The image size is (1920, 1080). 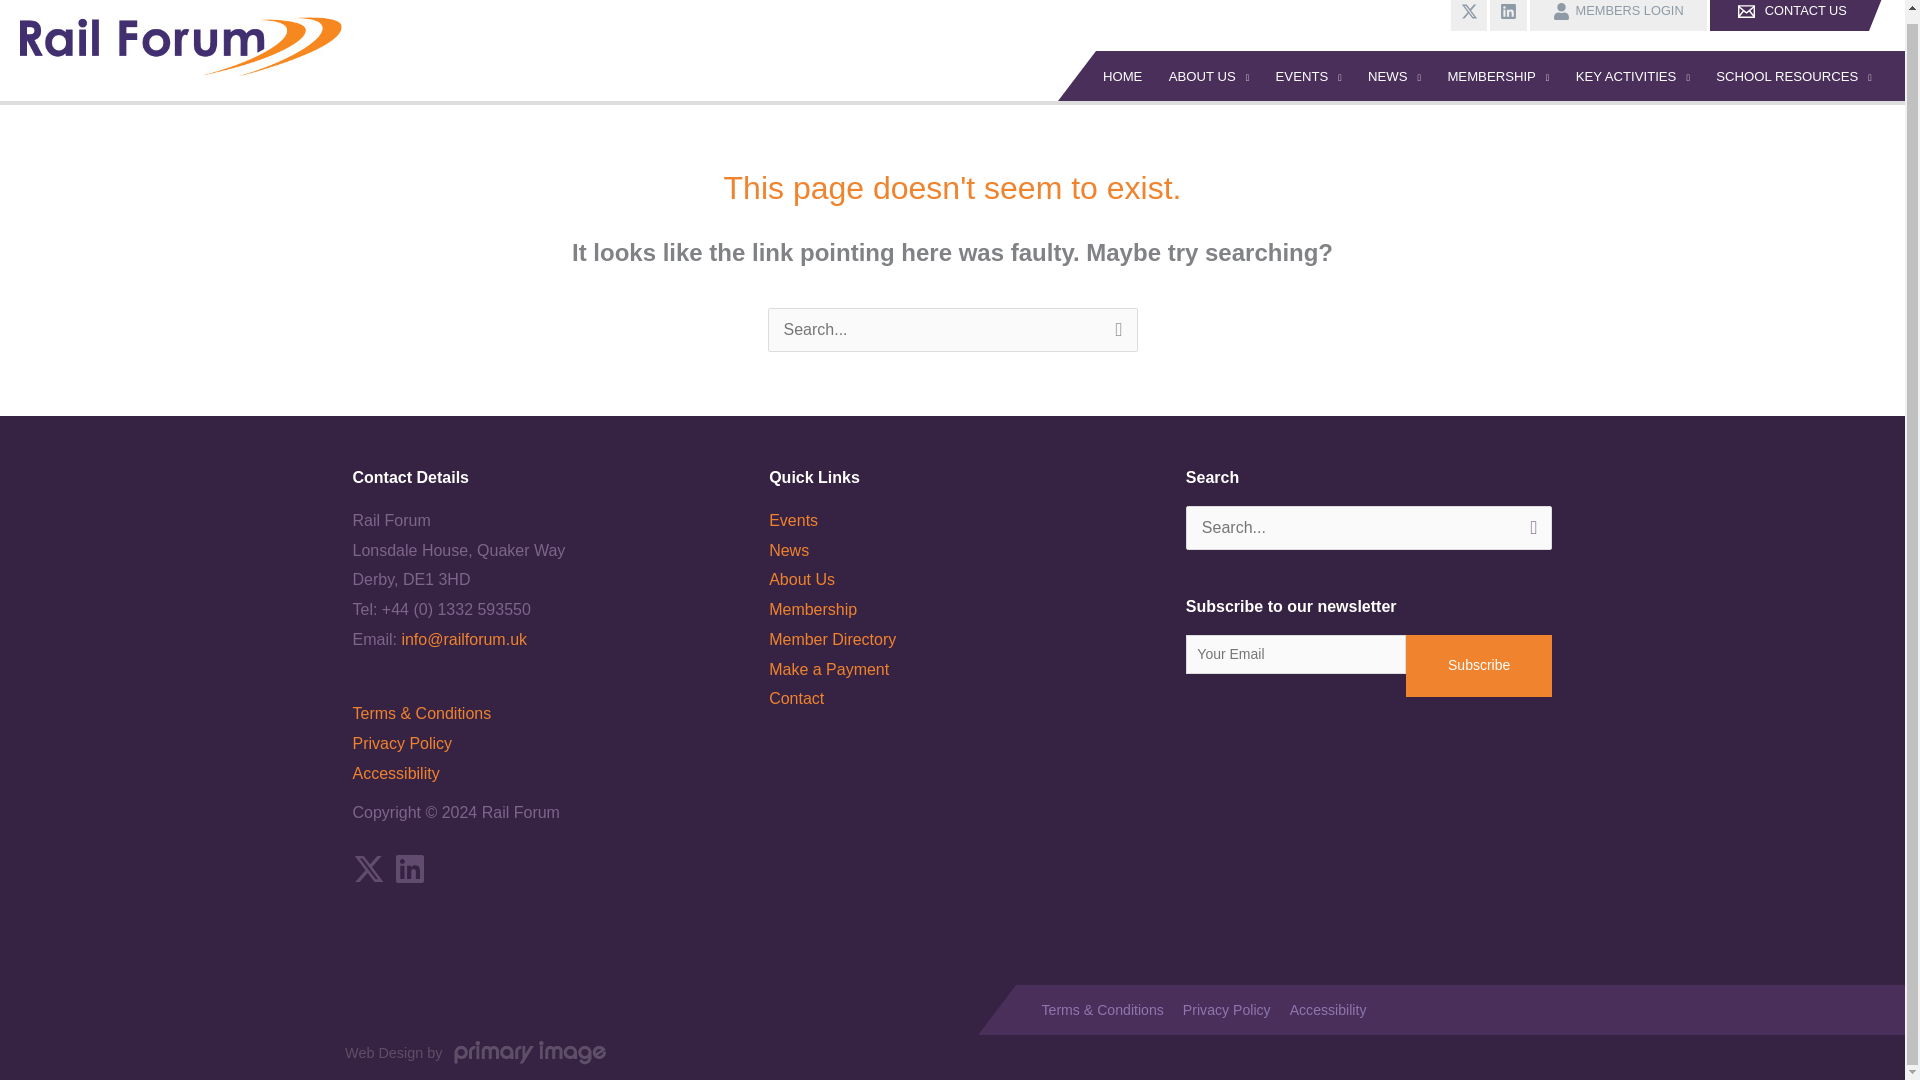 What do you see at coordinates (1394, 76) in the screenshot?
I see `NEWS` at bounding box center [1394, 76].